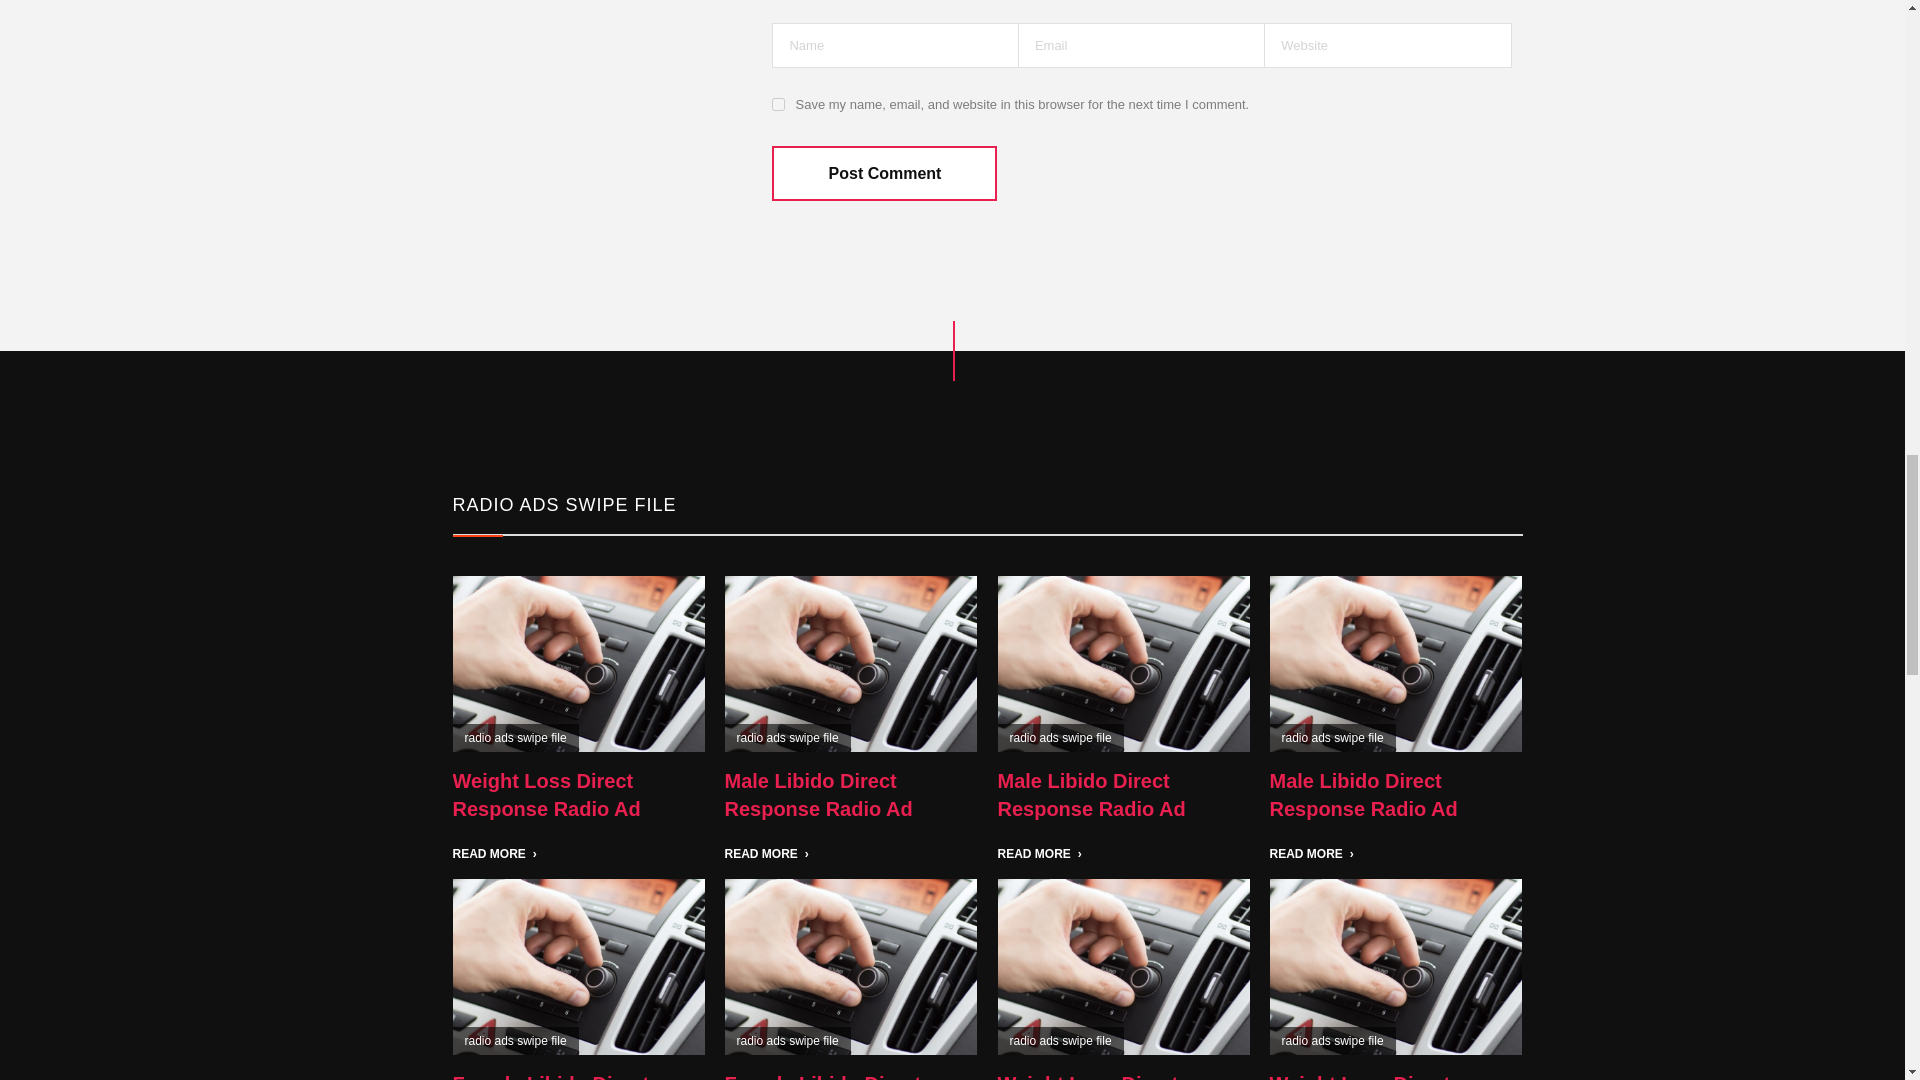  I want to click on Weight Loss Direct Response Radio Ad, so click(1092, 1076).